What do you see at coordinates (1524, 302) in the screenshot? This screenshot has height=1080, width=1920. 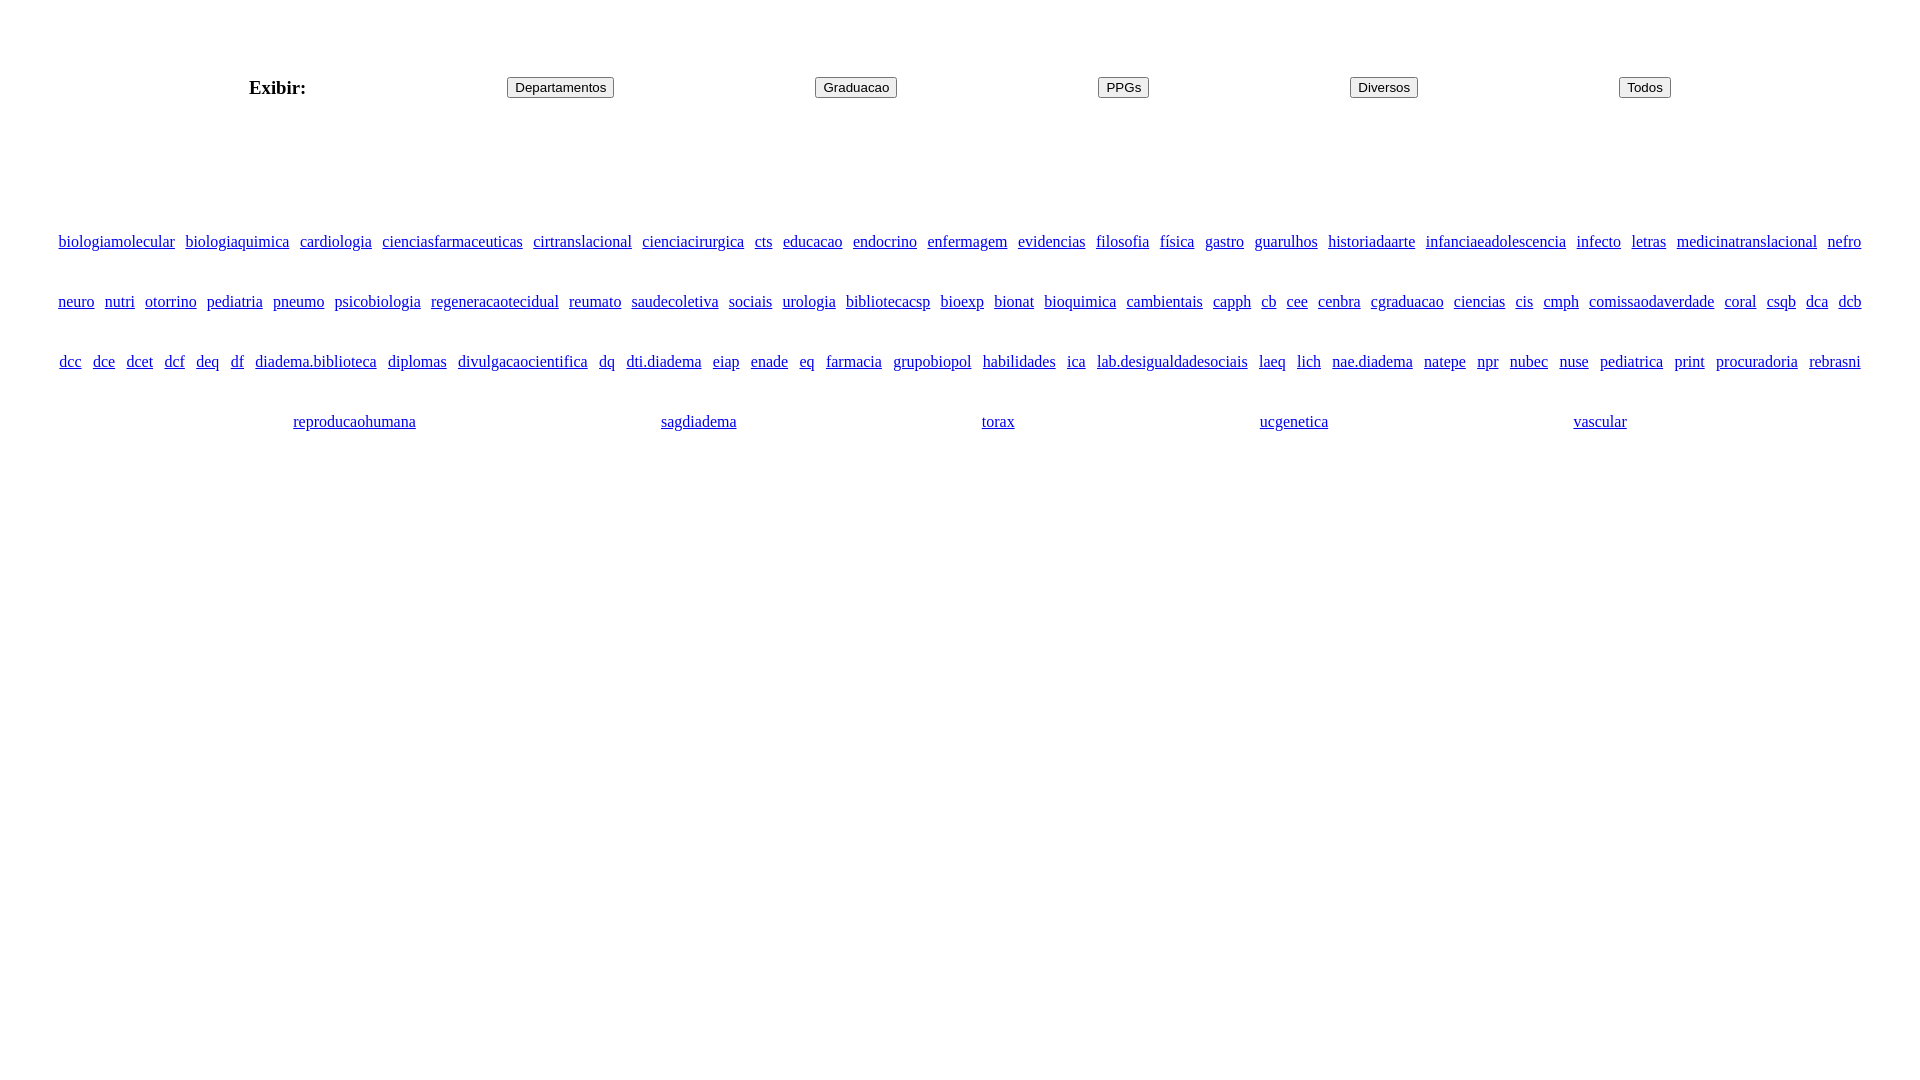 I see `cis` at bounding box center [1524, 302].